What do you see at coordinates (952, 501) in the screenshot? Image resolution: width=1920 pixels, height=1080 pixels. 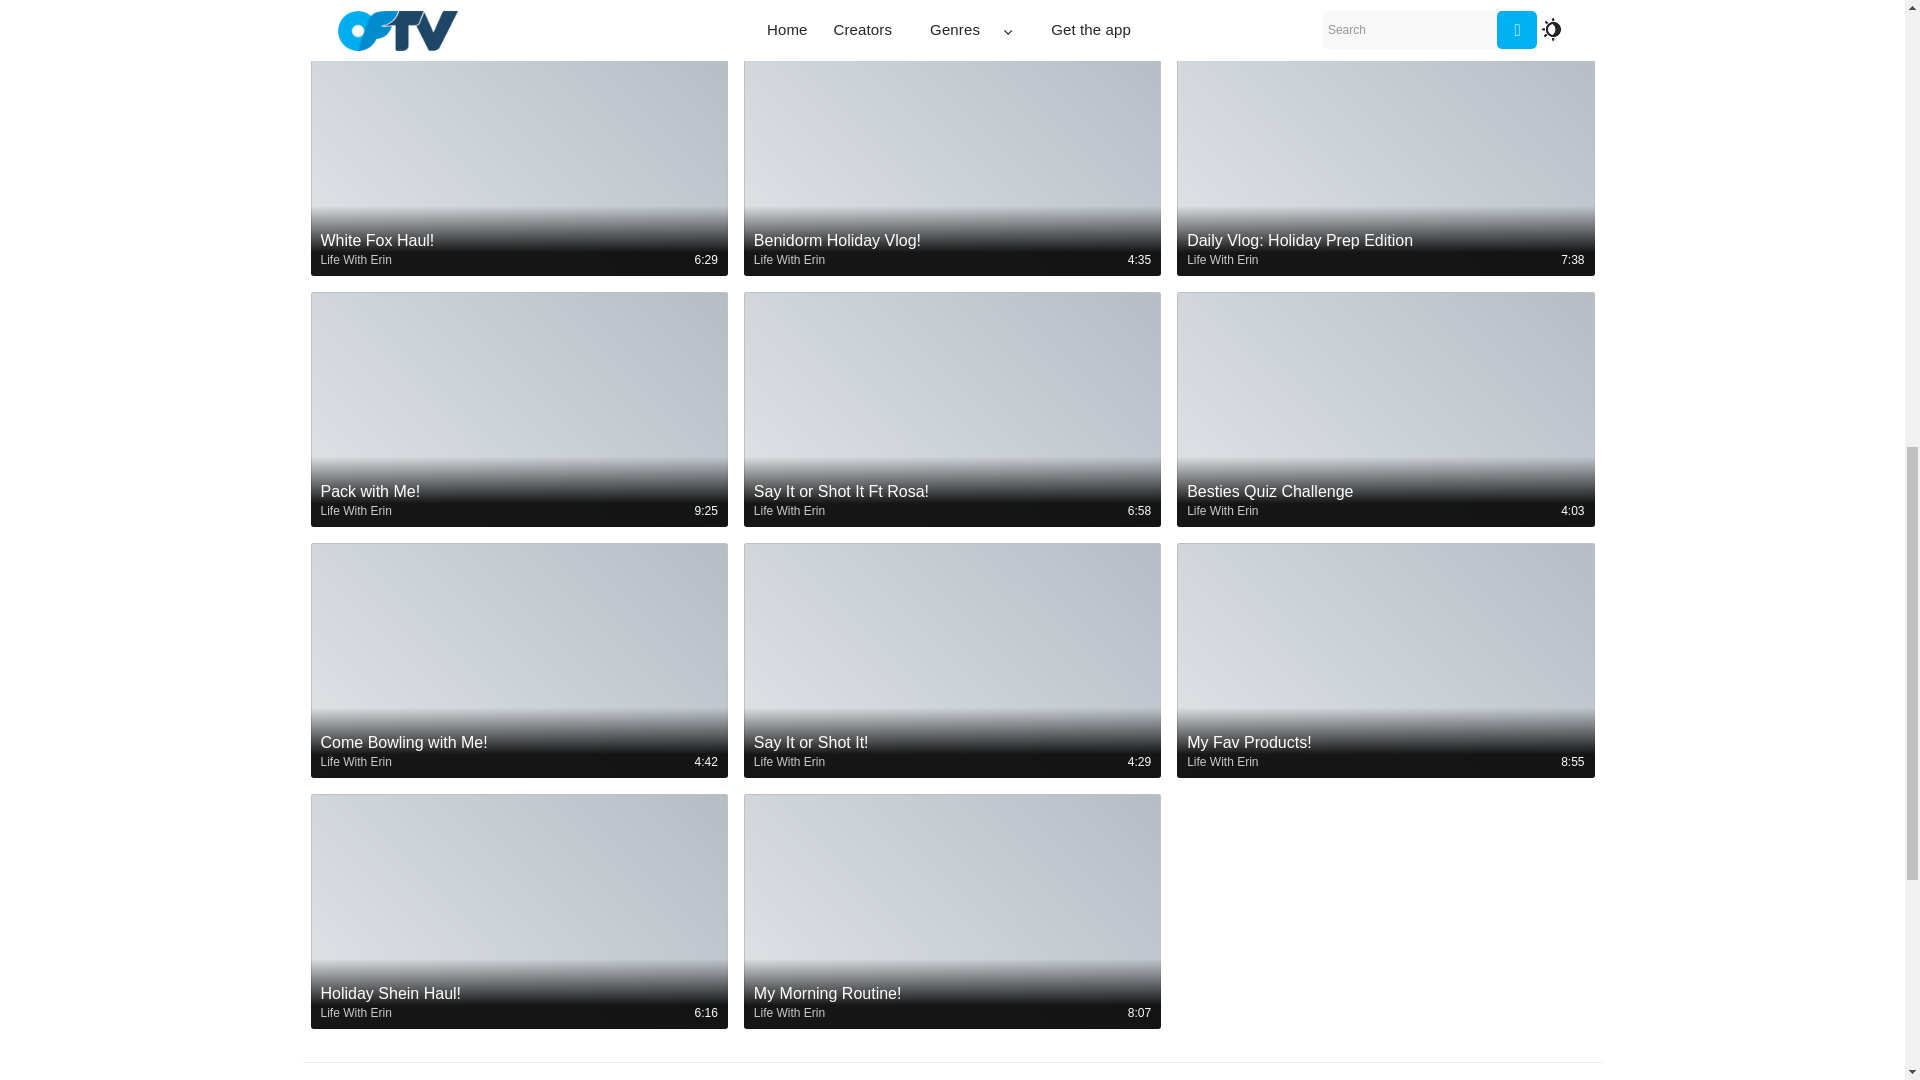 I see `Say It or Shot It Ft Rosa!` at bounding box center [952, 501].